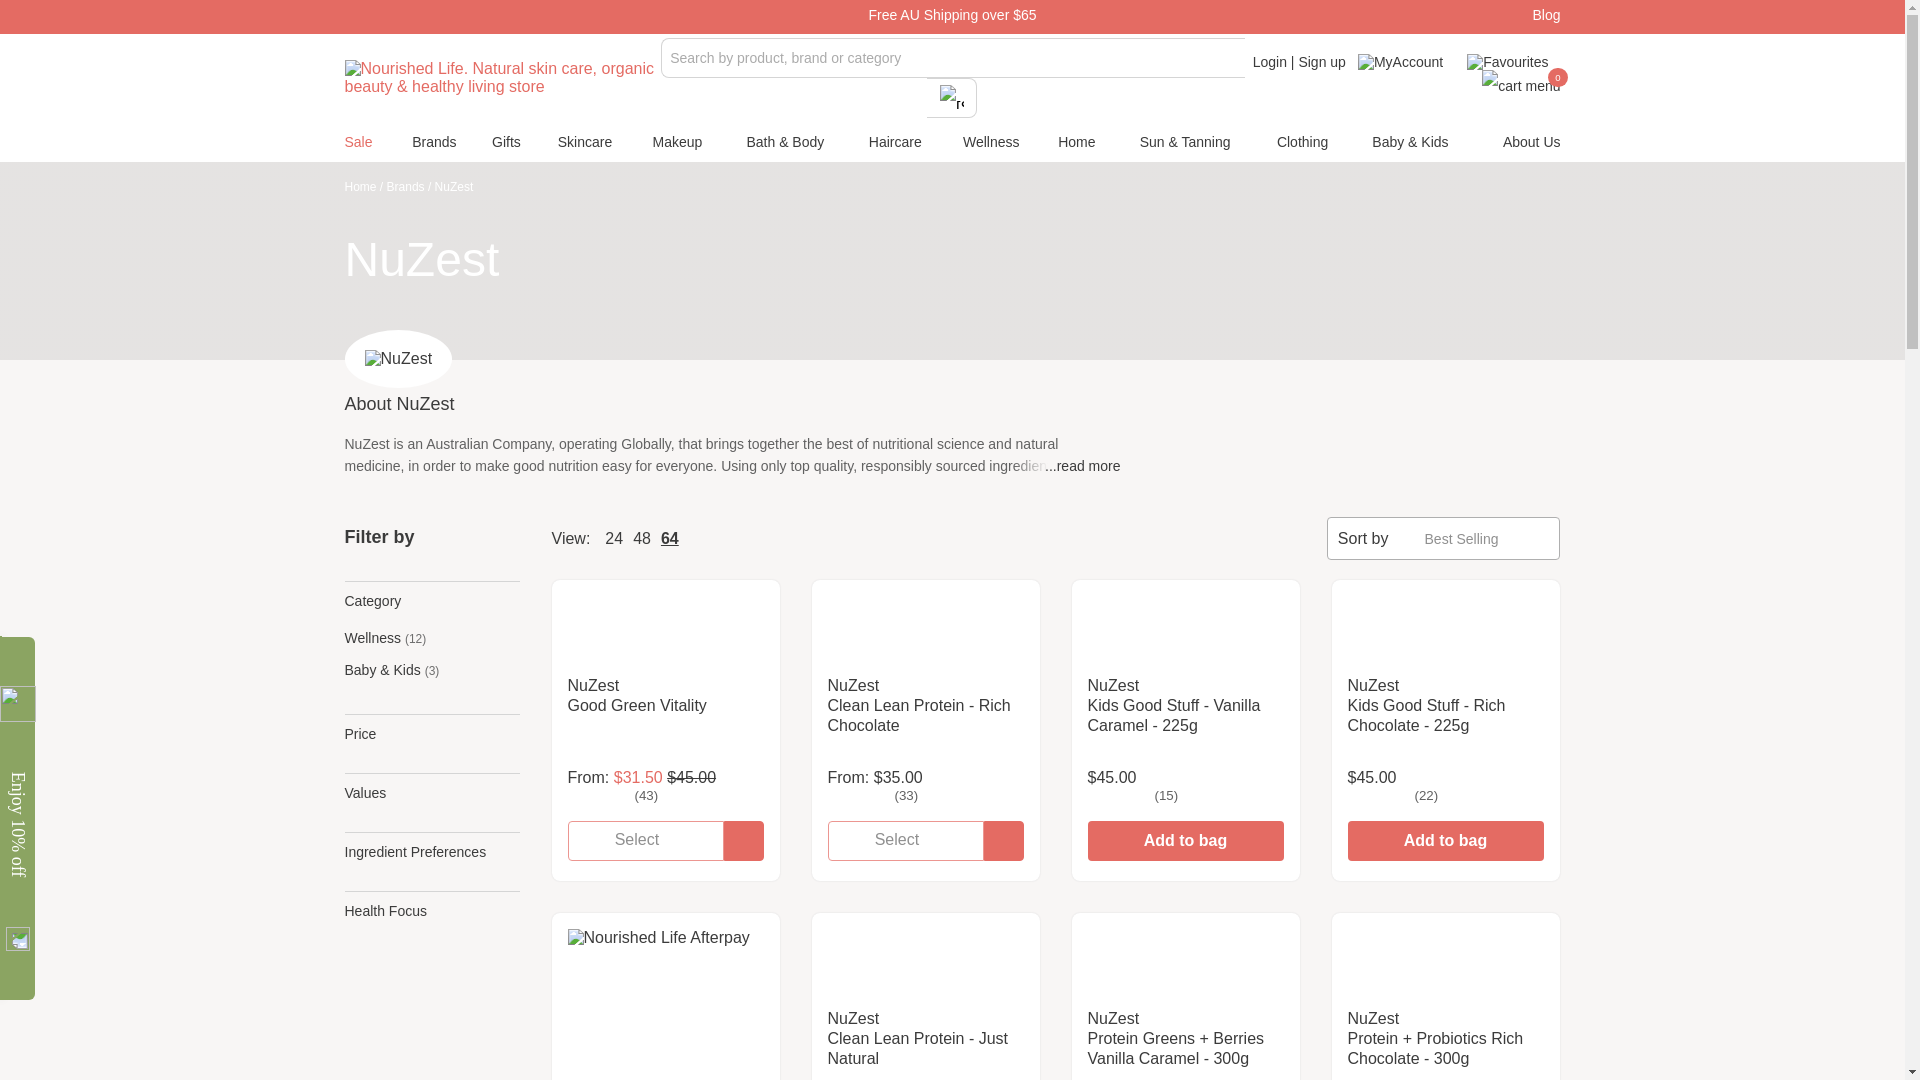 Image resolution: width=1920 pixels, height=1080 pixels. Describe the element at coordinates (1321, 62) in the screenshot. I see `Sign up` at that location.